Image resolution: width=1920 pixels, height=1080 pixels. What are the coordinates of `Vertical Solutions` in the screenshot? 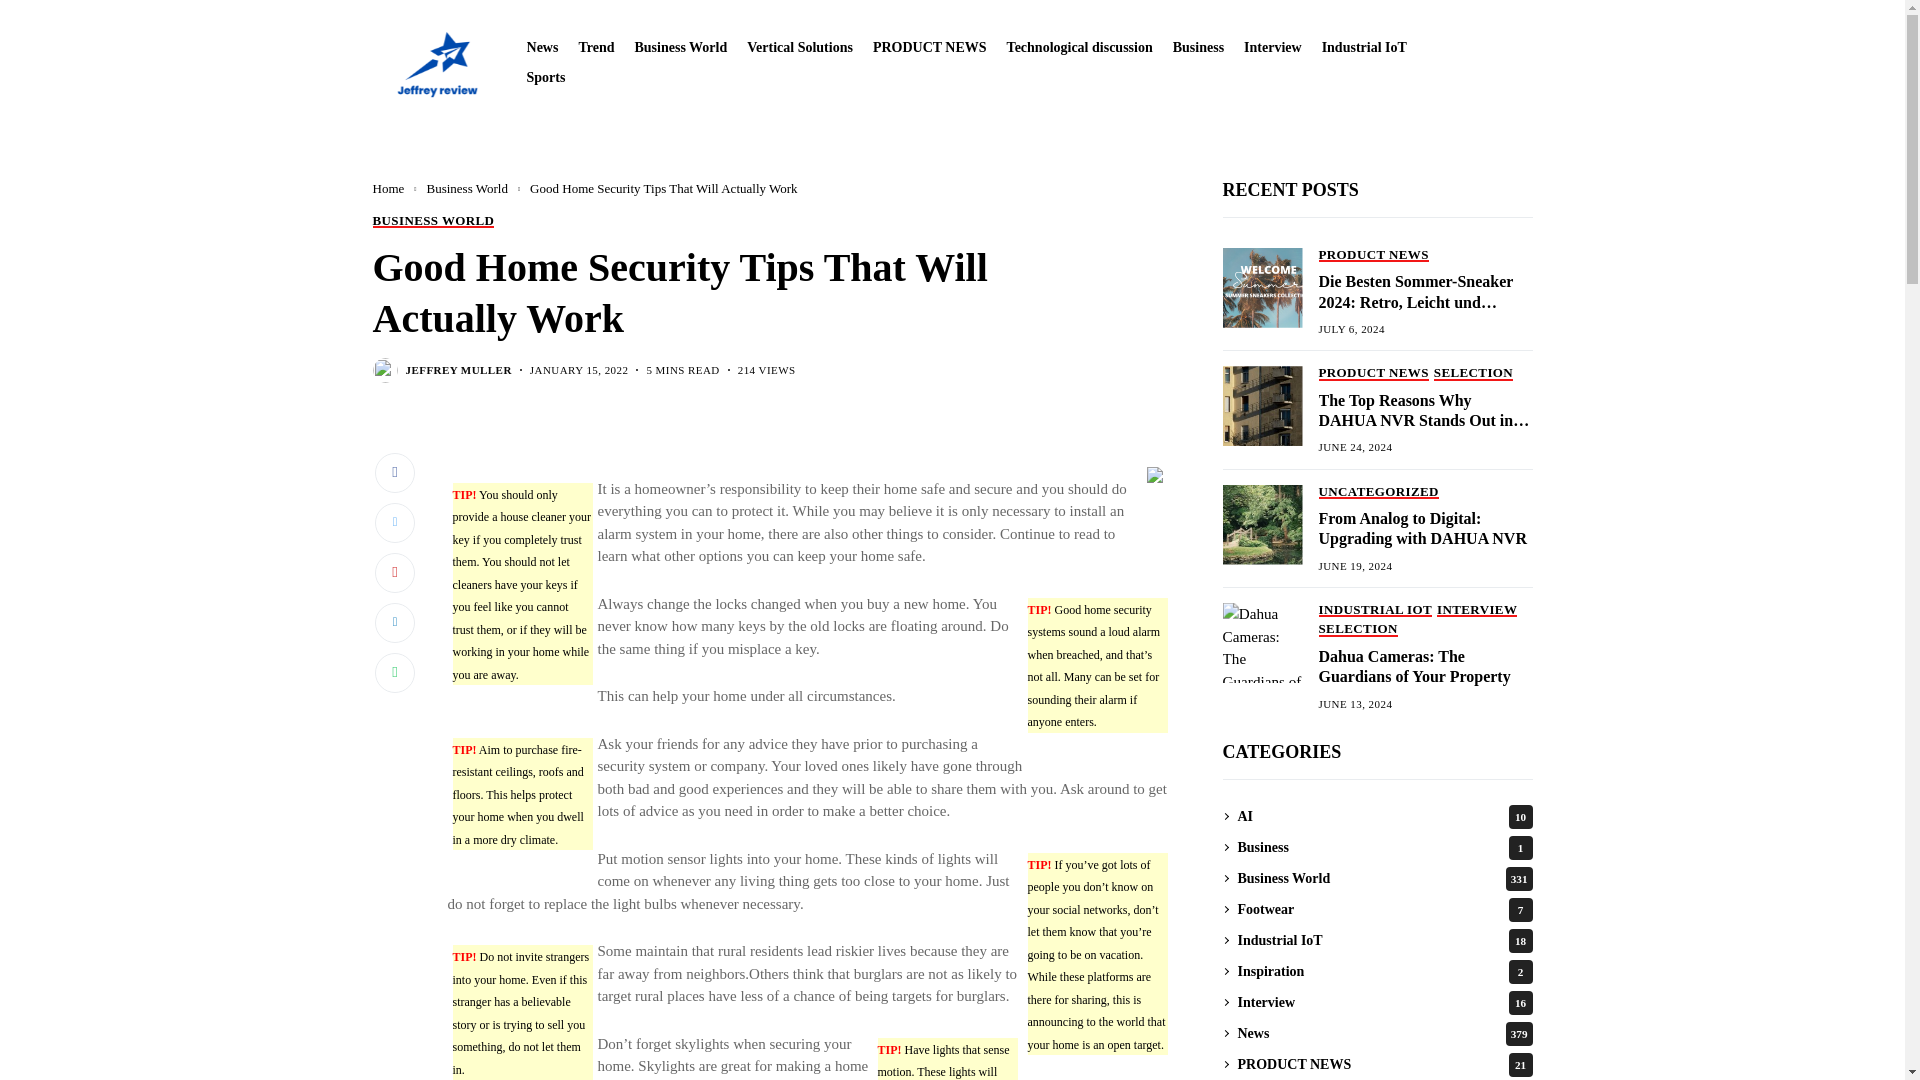 It's located at (799, 47).